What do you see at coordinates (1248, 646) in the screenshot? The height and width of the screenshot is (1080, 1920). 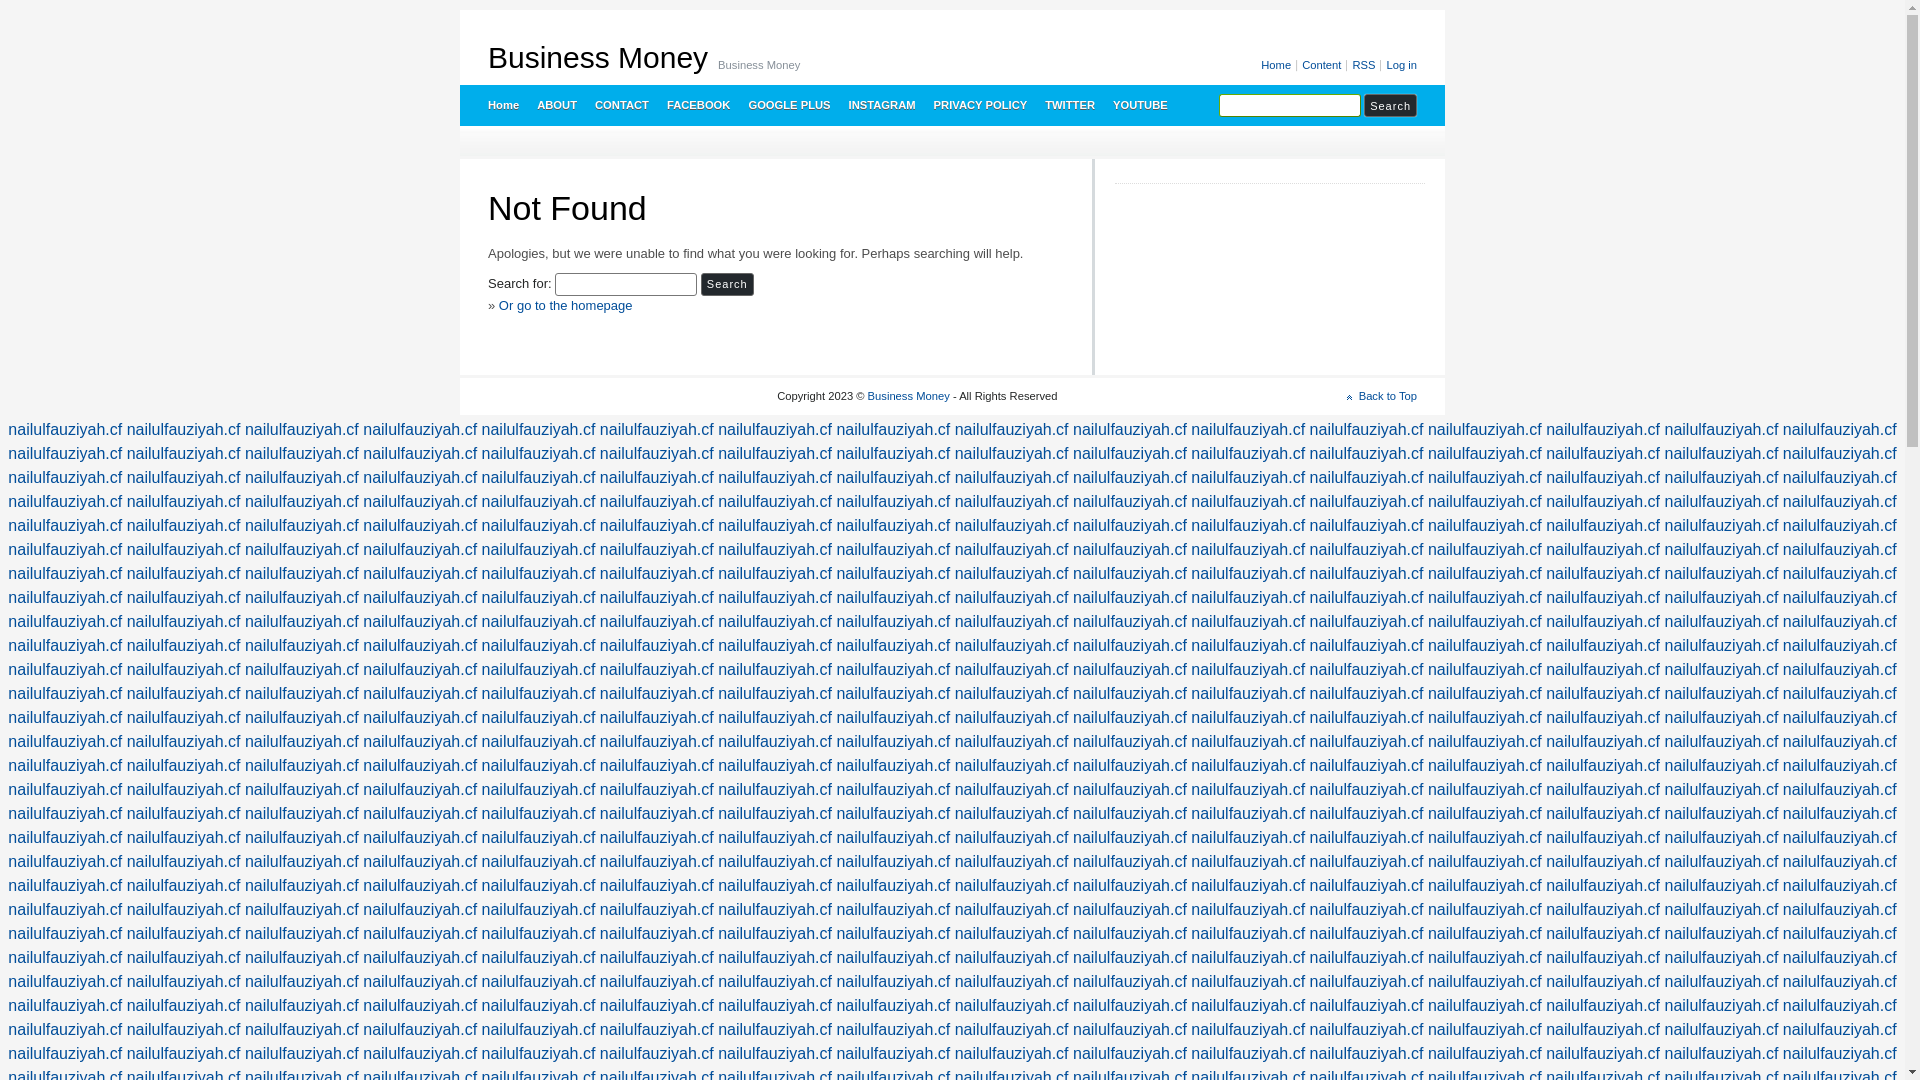 I see `nailulfauziyah.cf` at bounding box center [1248, 646].